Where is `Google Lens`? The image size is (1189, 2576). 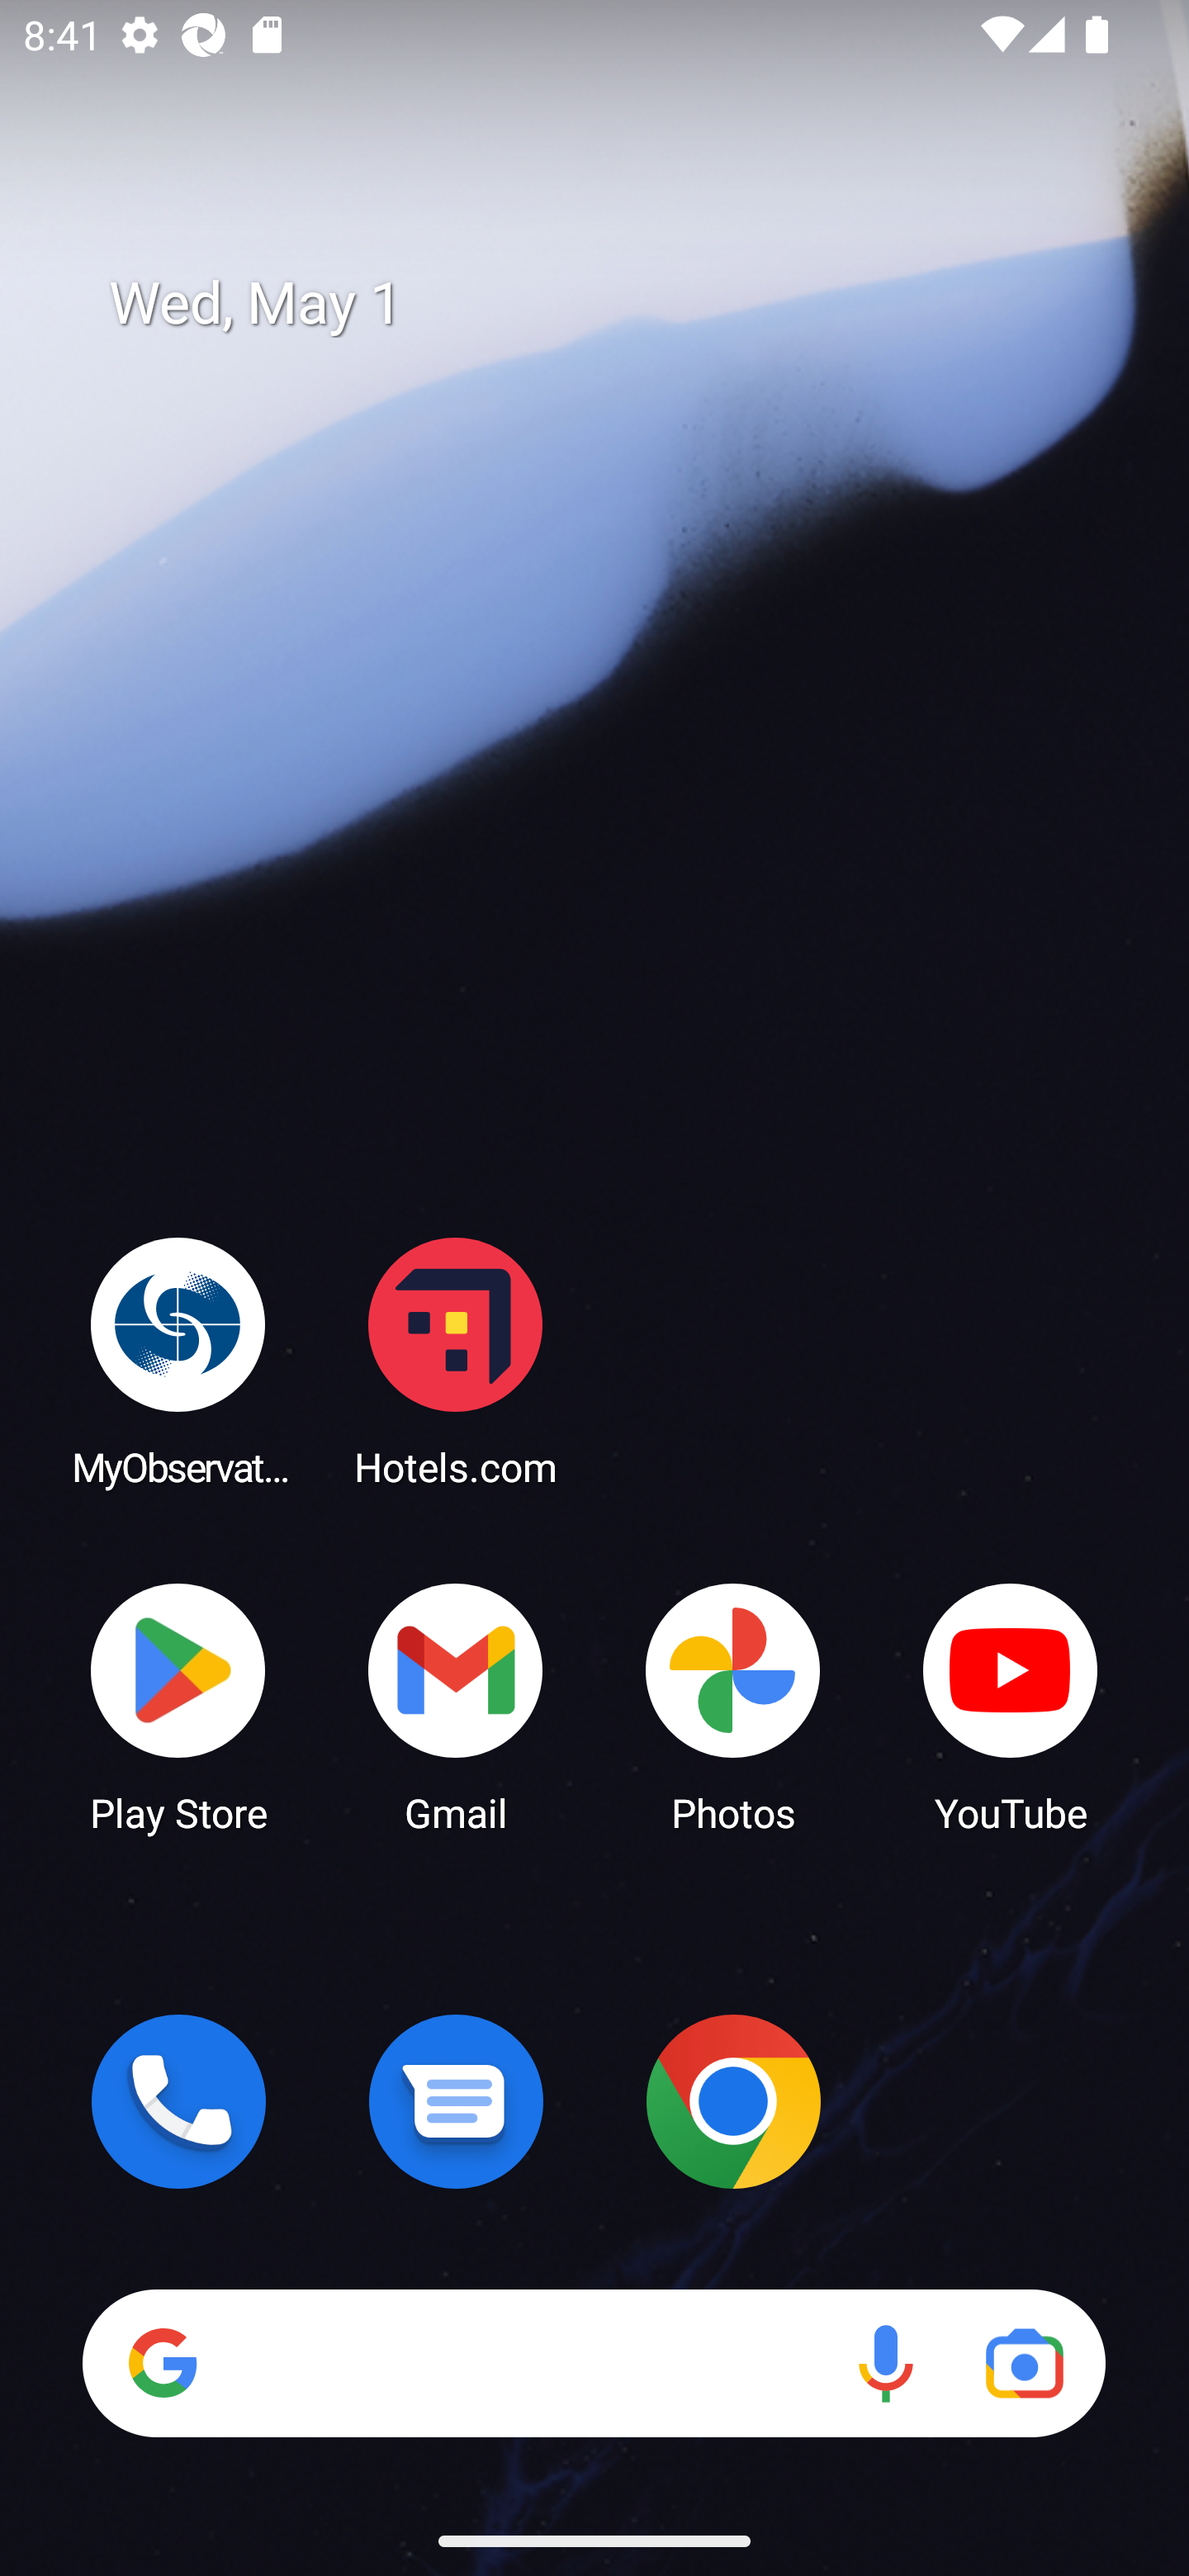 Google Lens is located at coordinates (1024, 2363).